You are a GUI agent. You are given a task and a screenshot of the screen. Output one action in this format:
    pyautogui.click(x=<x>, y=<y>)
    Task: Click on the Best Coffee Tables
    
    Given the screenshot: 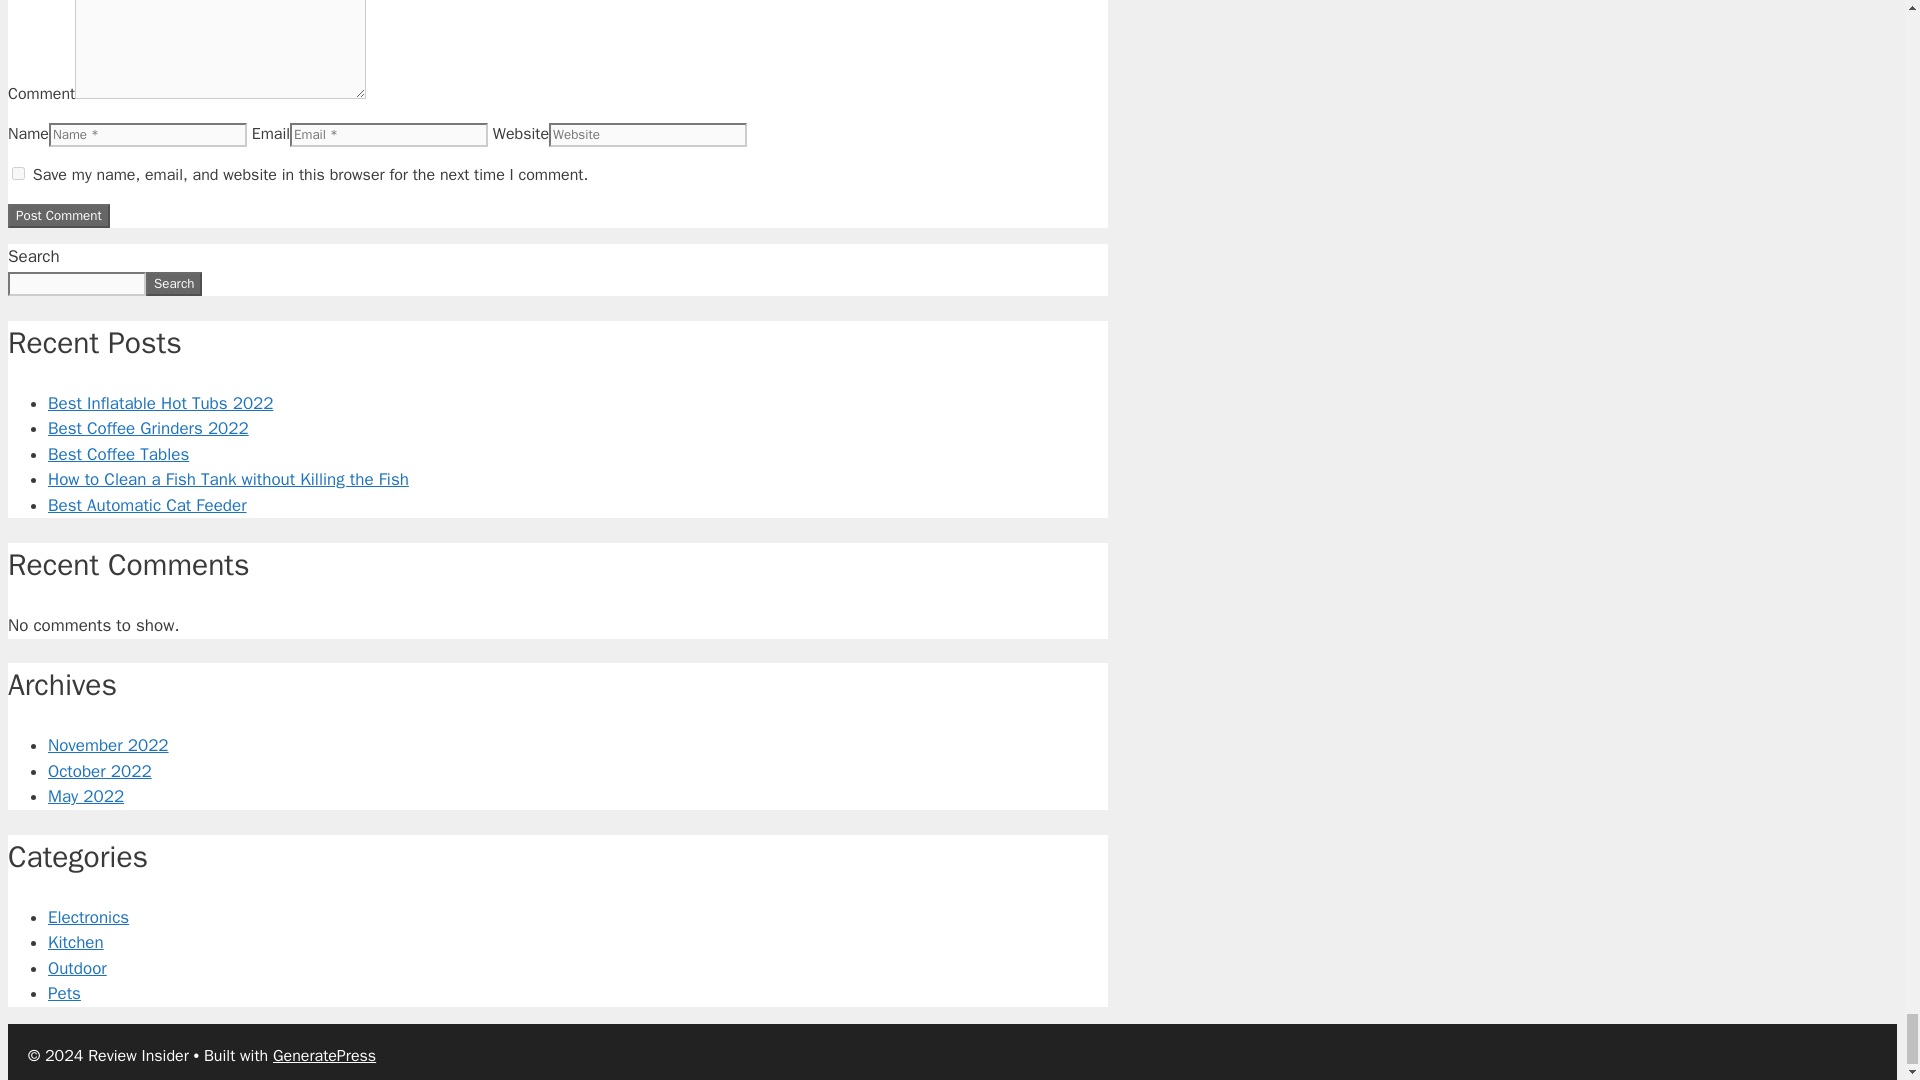 What is the action you would take?
    pyautogui.click(x=118, y=454)
    